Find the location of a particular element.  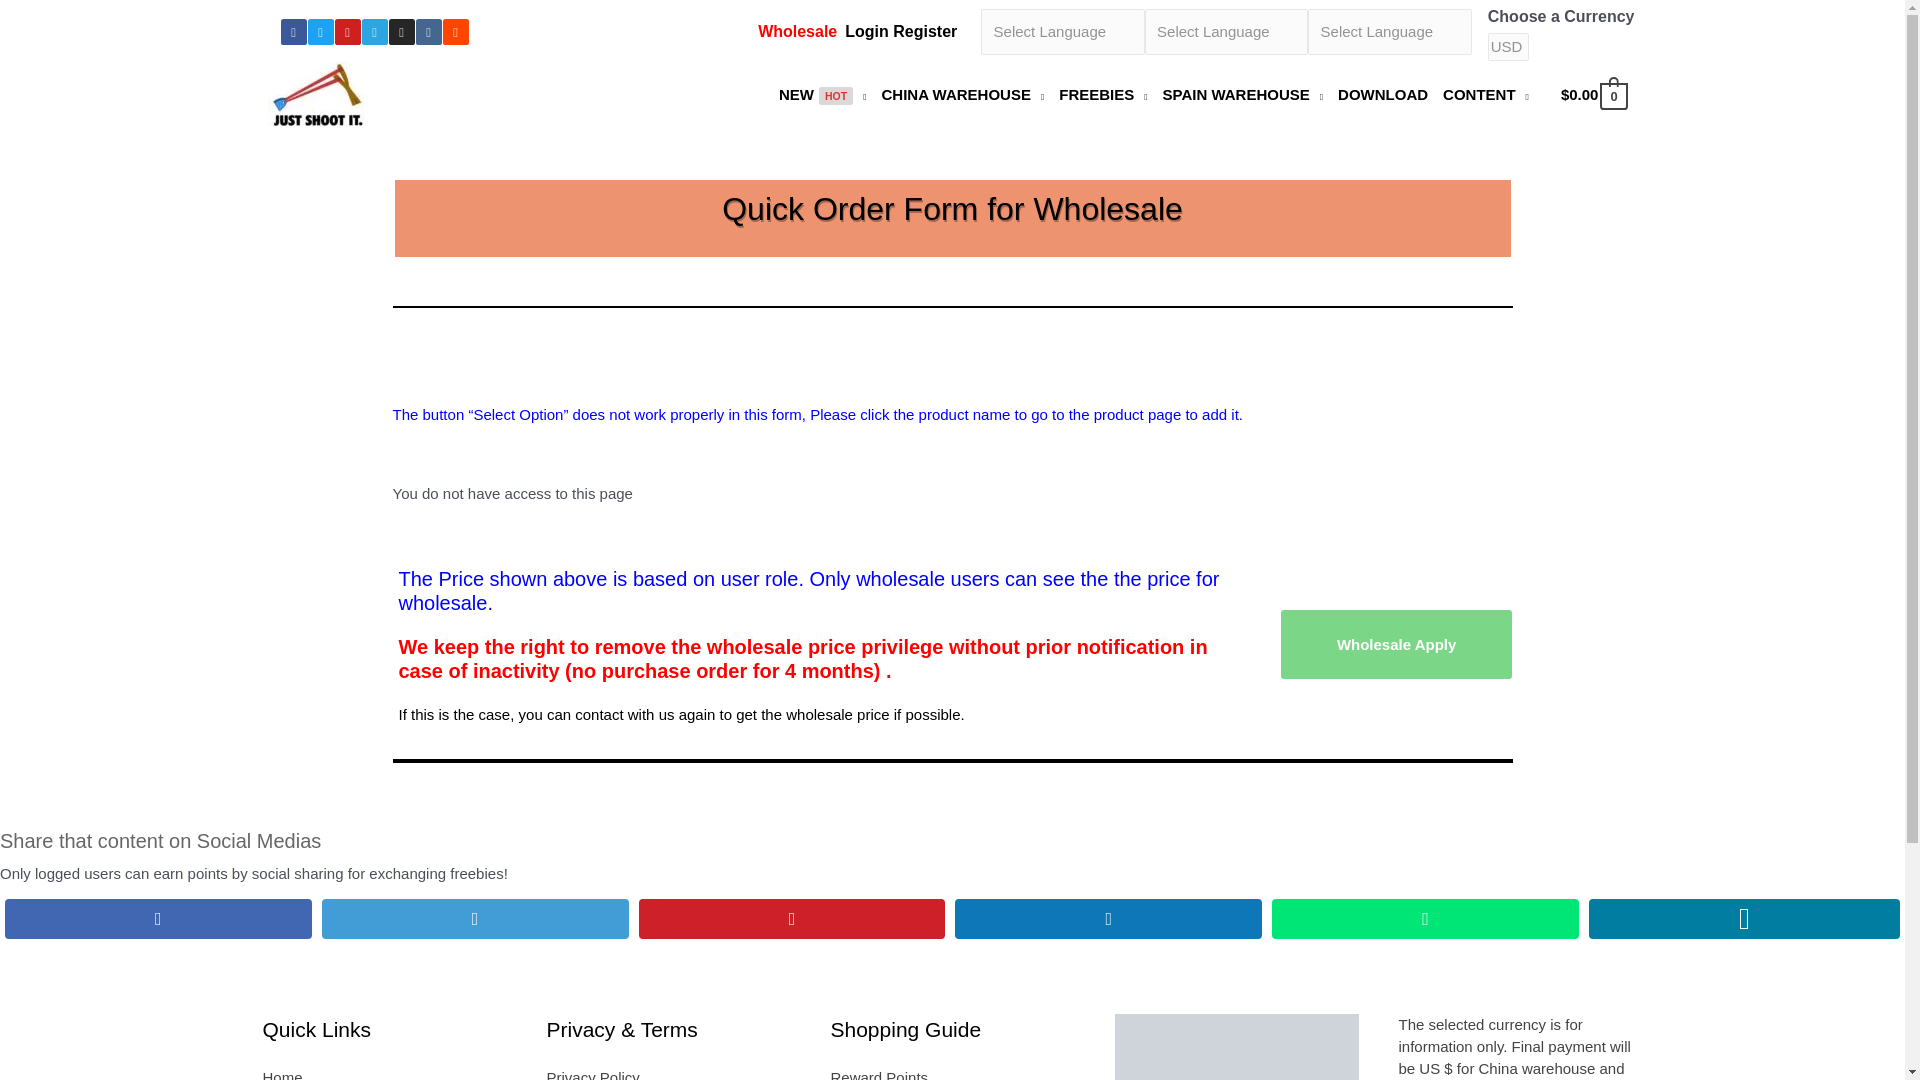

Facebook is located at coordinates (292, 32).